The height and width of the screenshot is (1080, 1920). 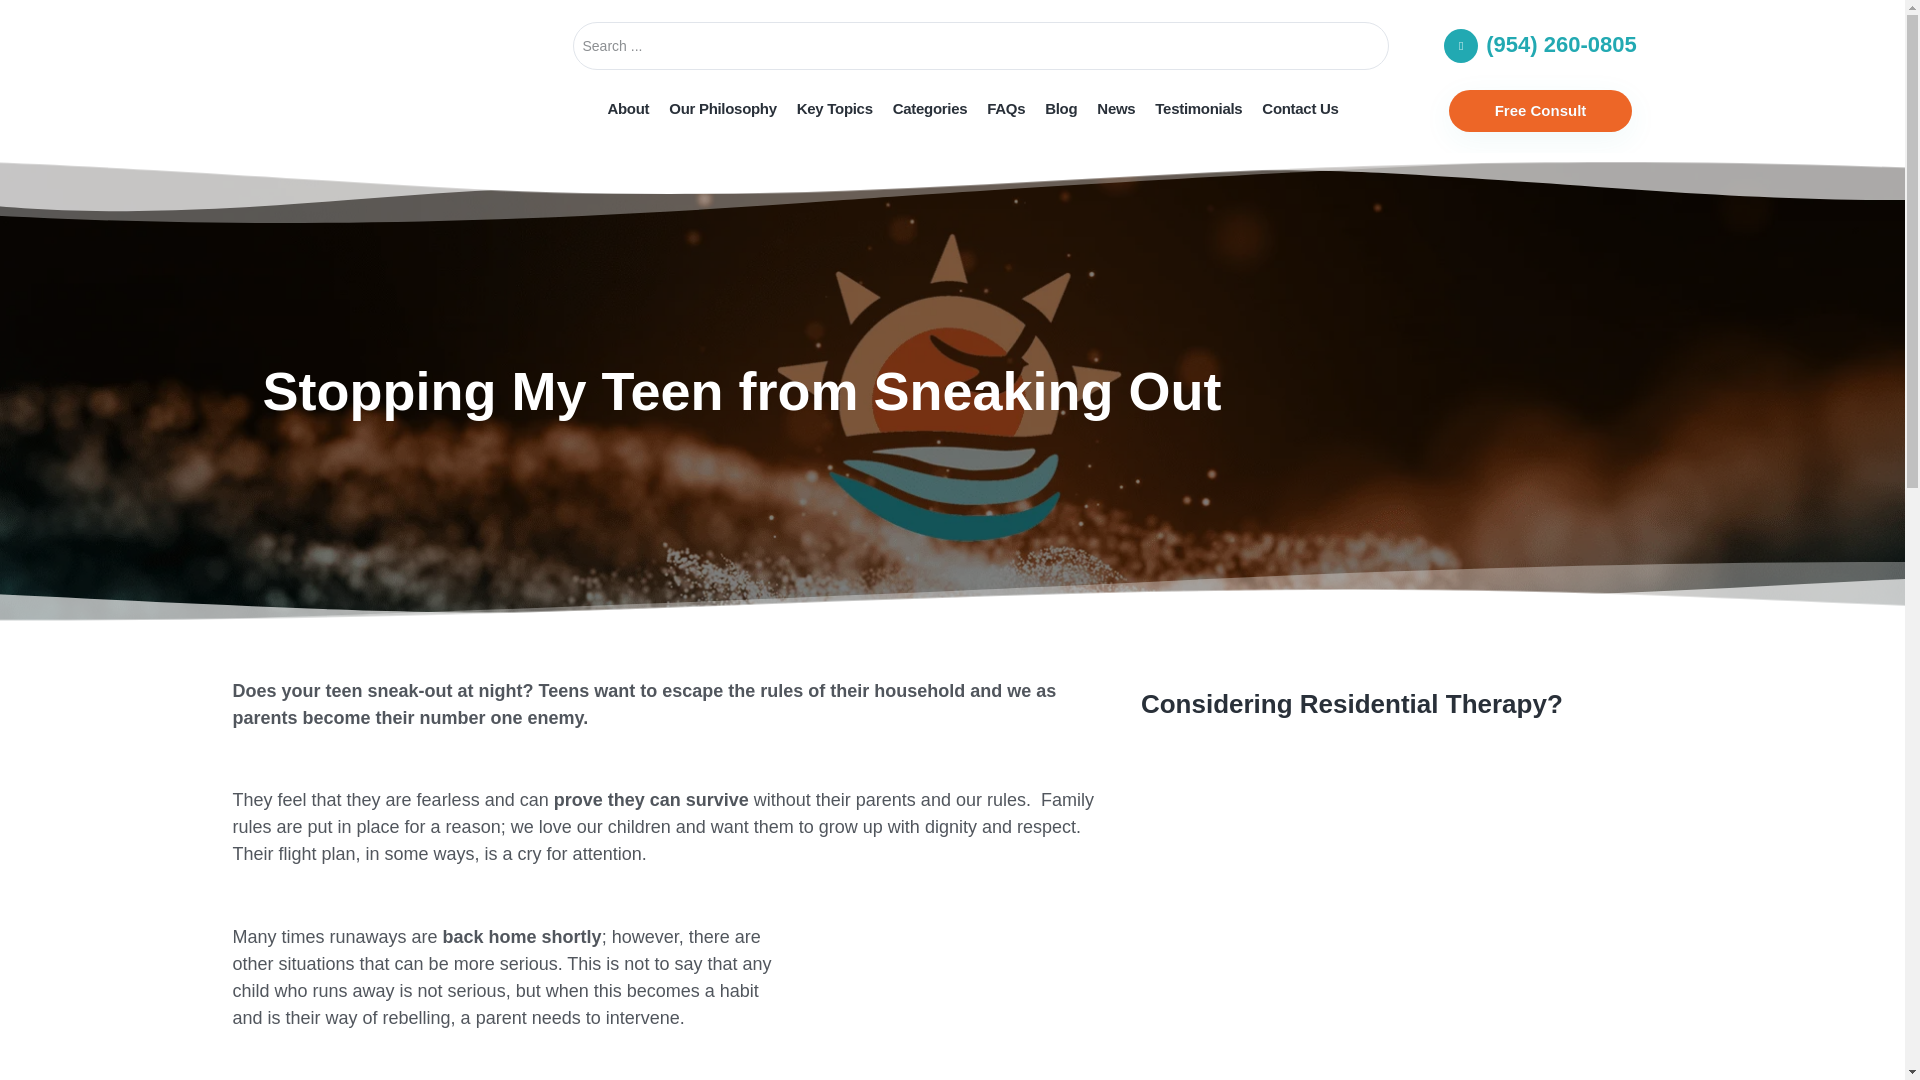 I want to click on Our Philosophy, so click(x=722, y=108).